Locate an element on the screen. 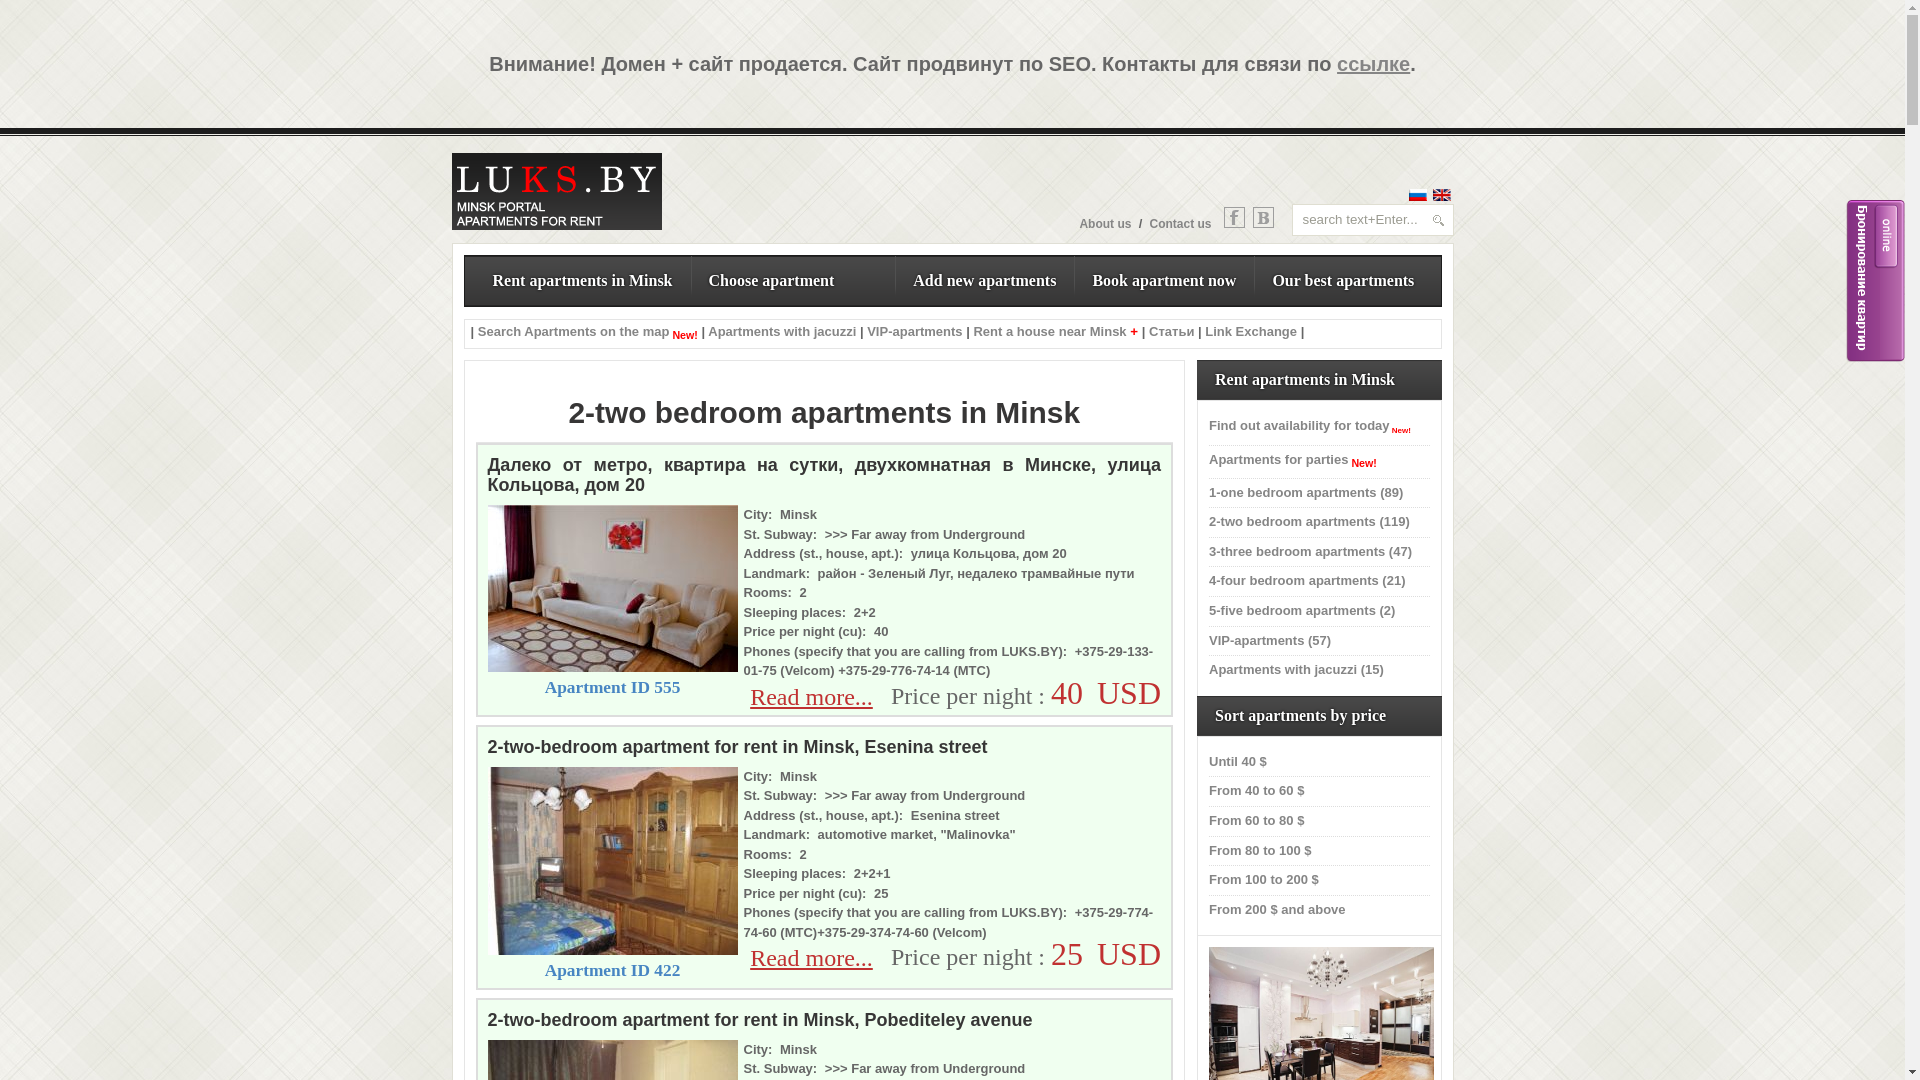 The width and height of the screenshot is (1920, 1080). About us is located at coordinates (1105, 224).